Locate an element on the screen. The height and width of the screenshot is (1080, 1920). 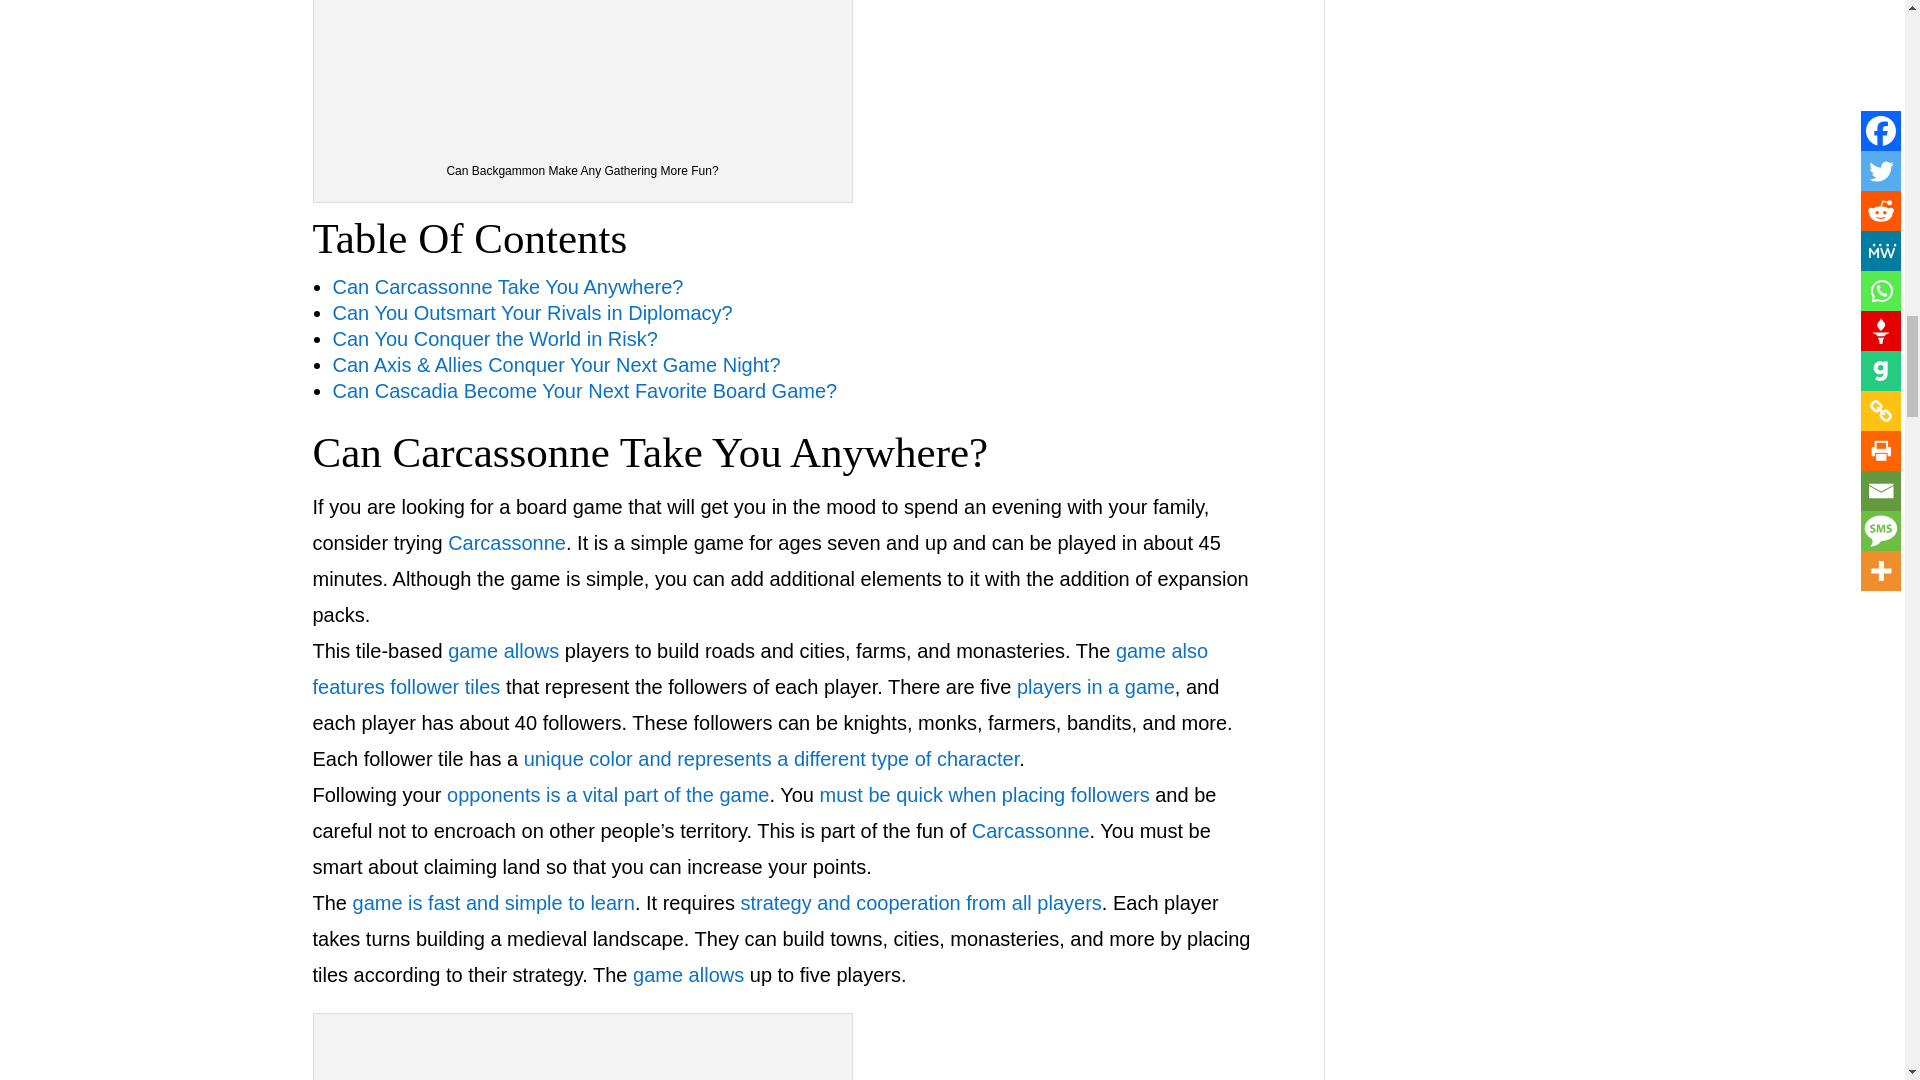
game allows is located at coordinates (502, 651).